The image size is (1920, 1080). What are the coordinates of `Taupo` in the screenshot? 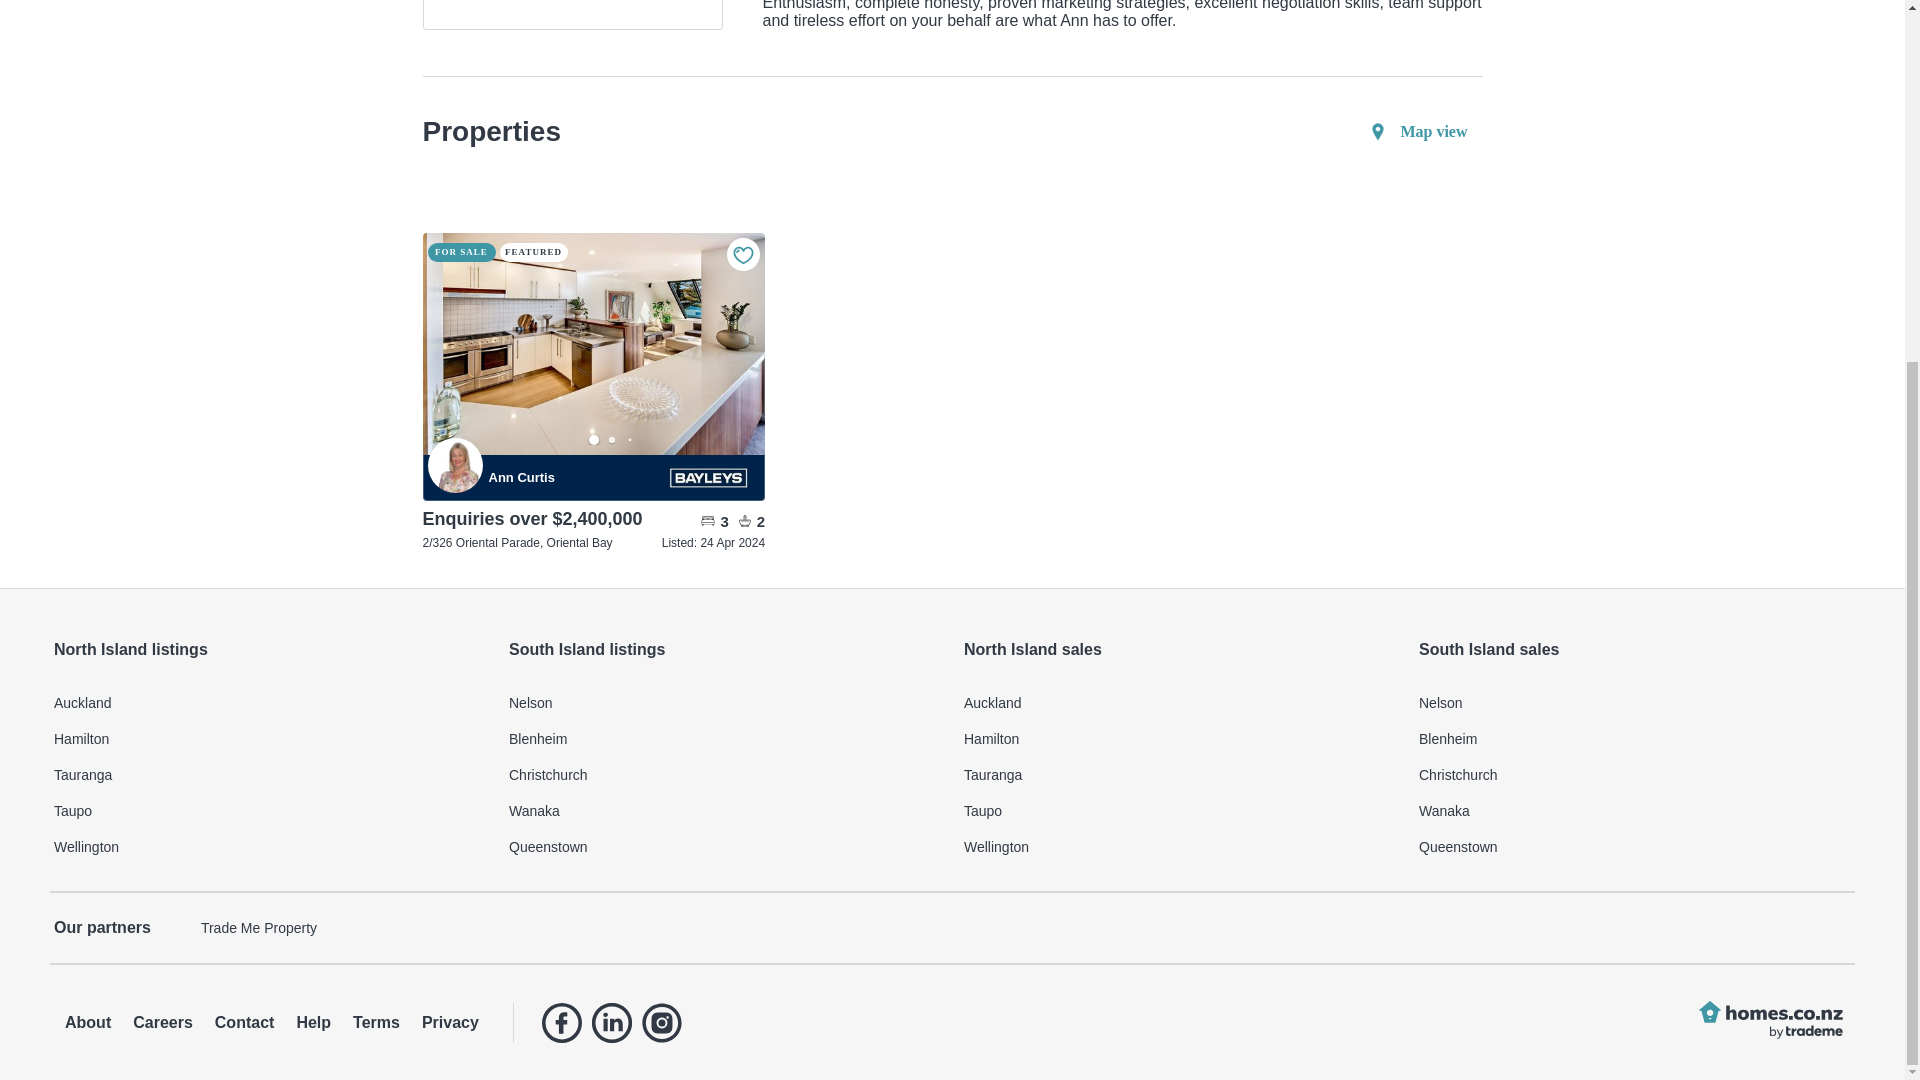 It's located at (1179, 810).